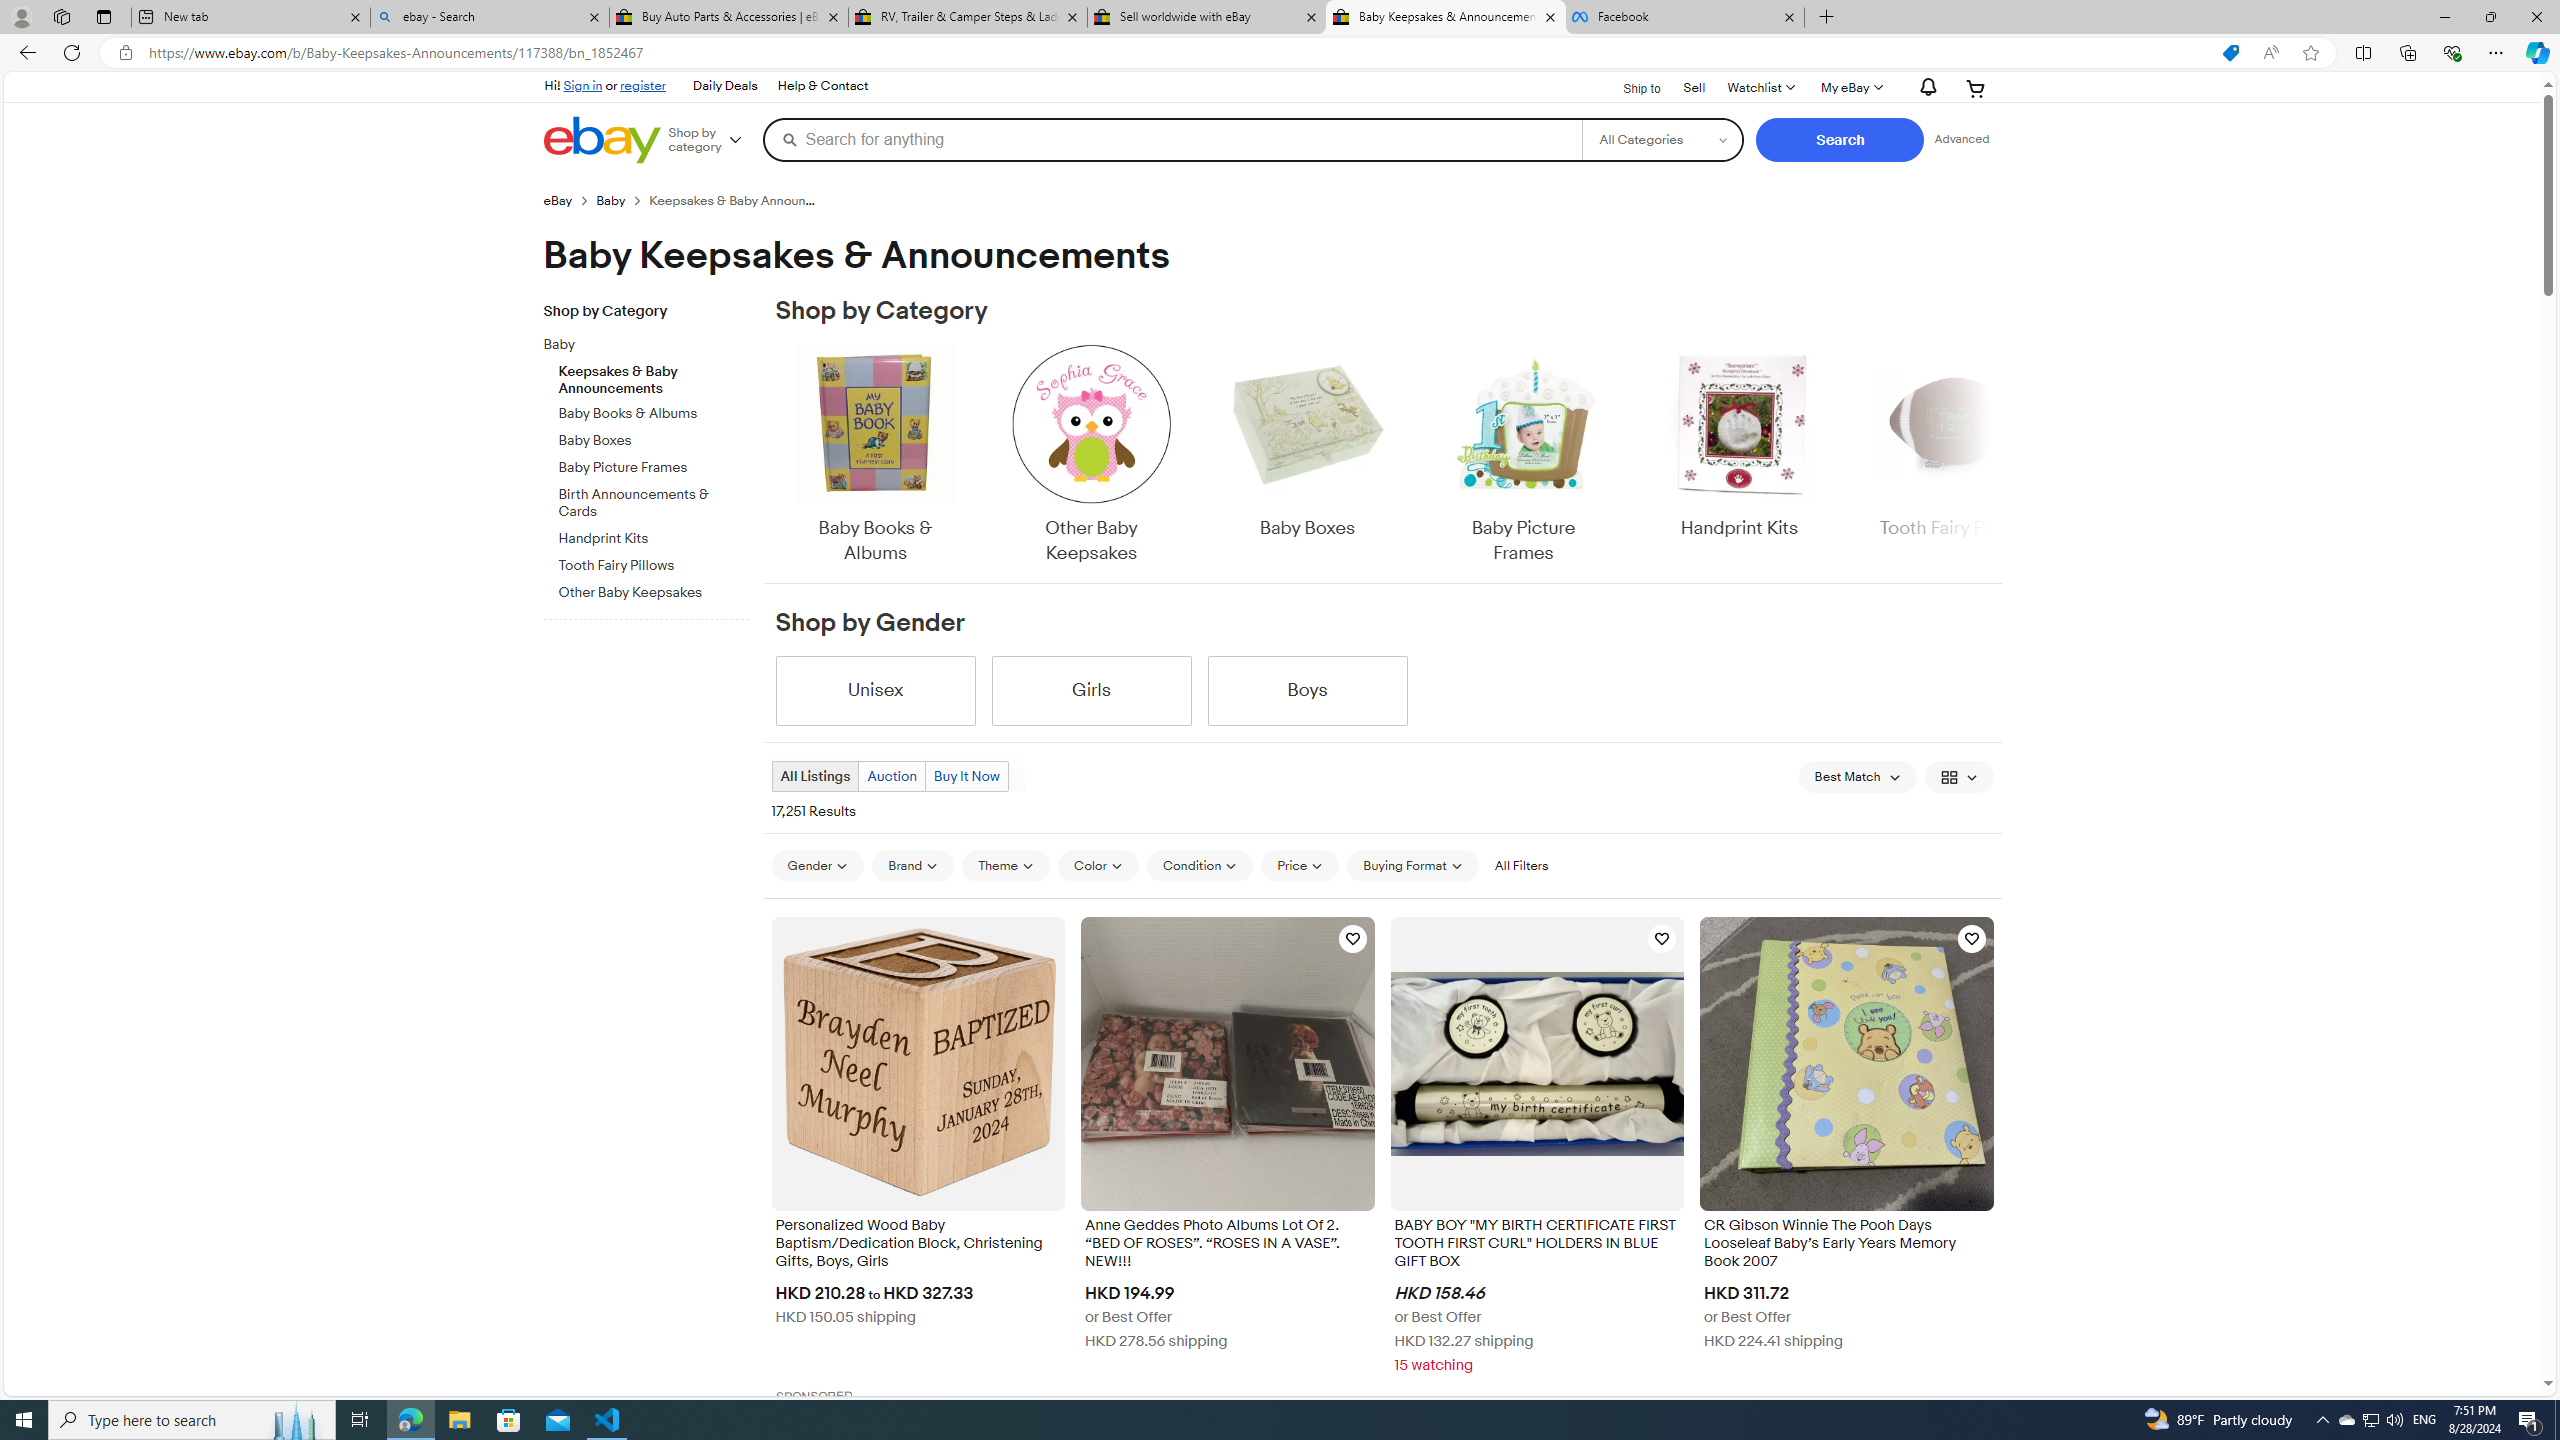  I want to click on Girls, so click(1091, 690).